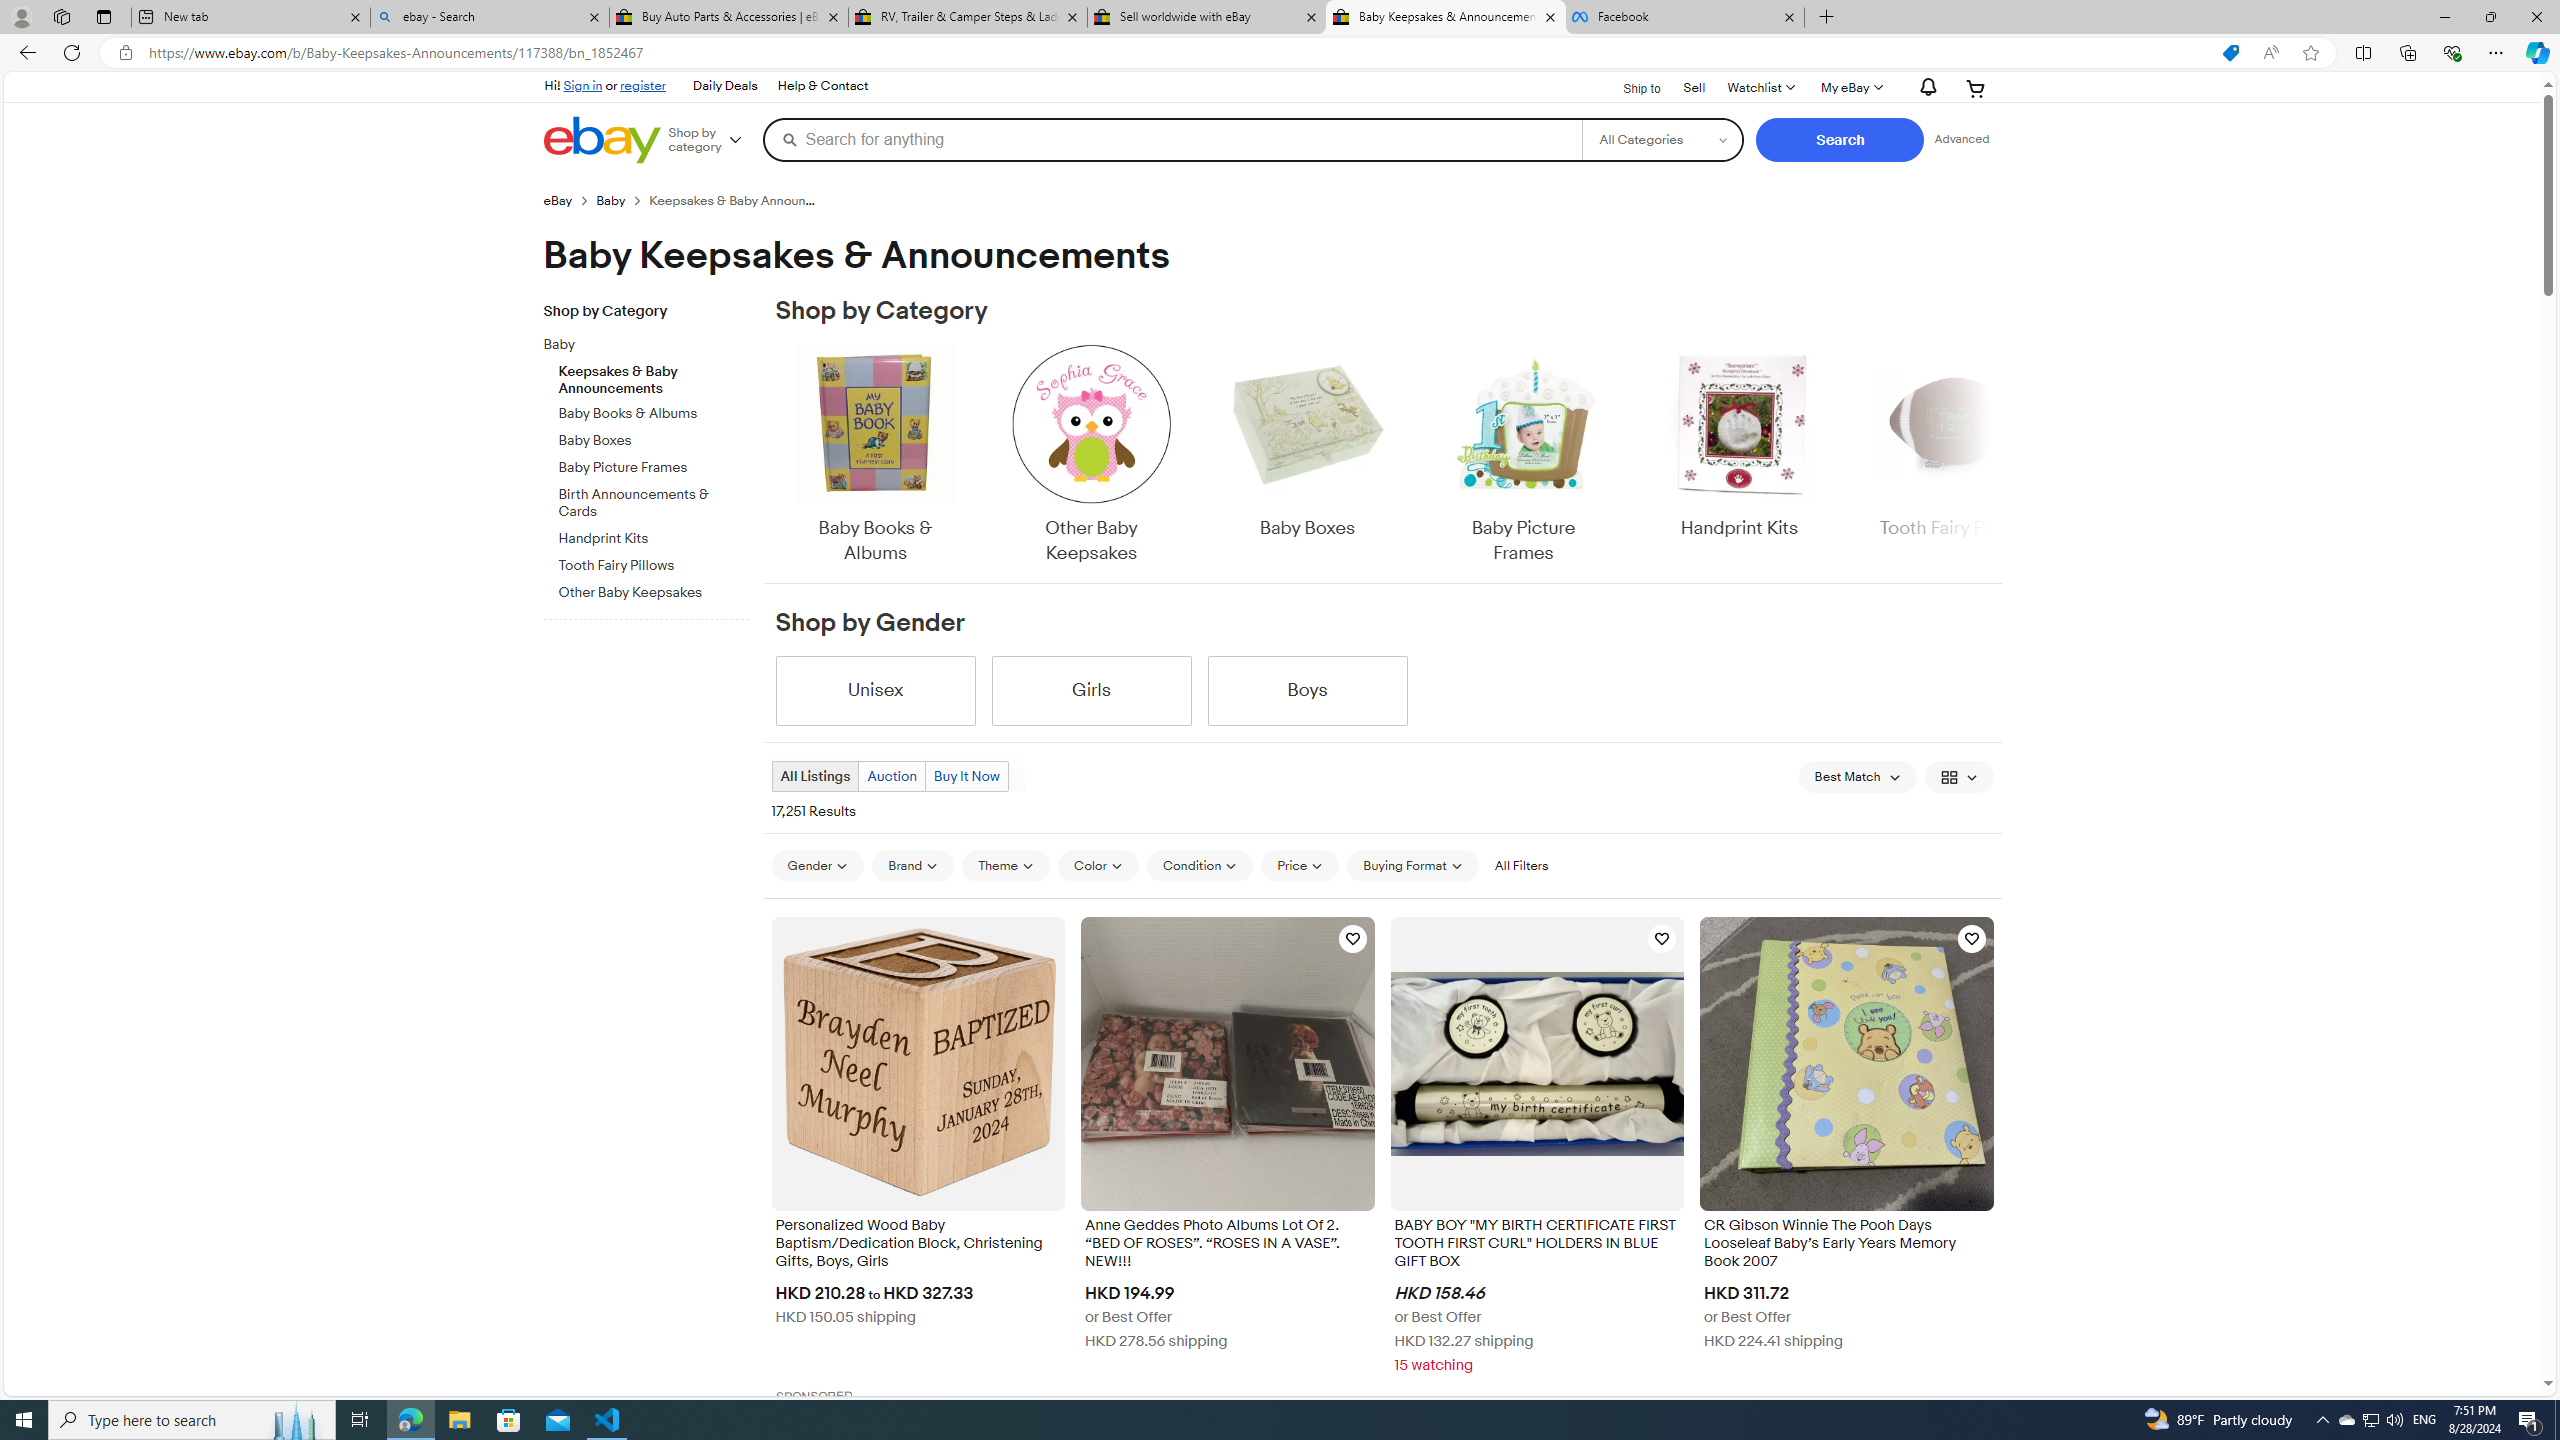  I want to click on Girls, so click(1091, 690).